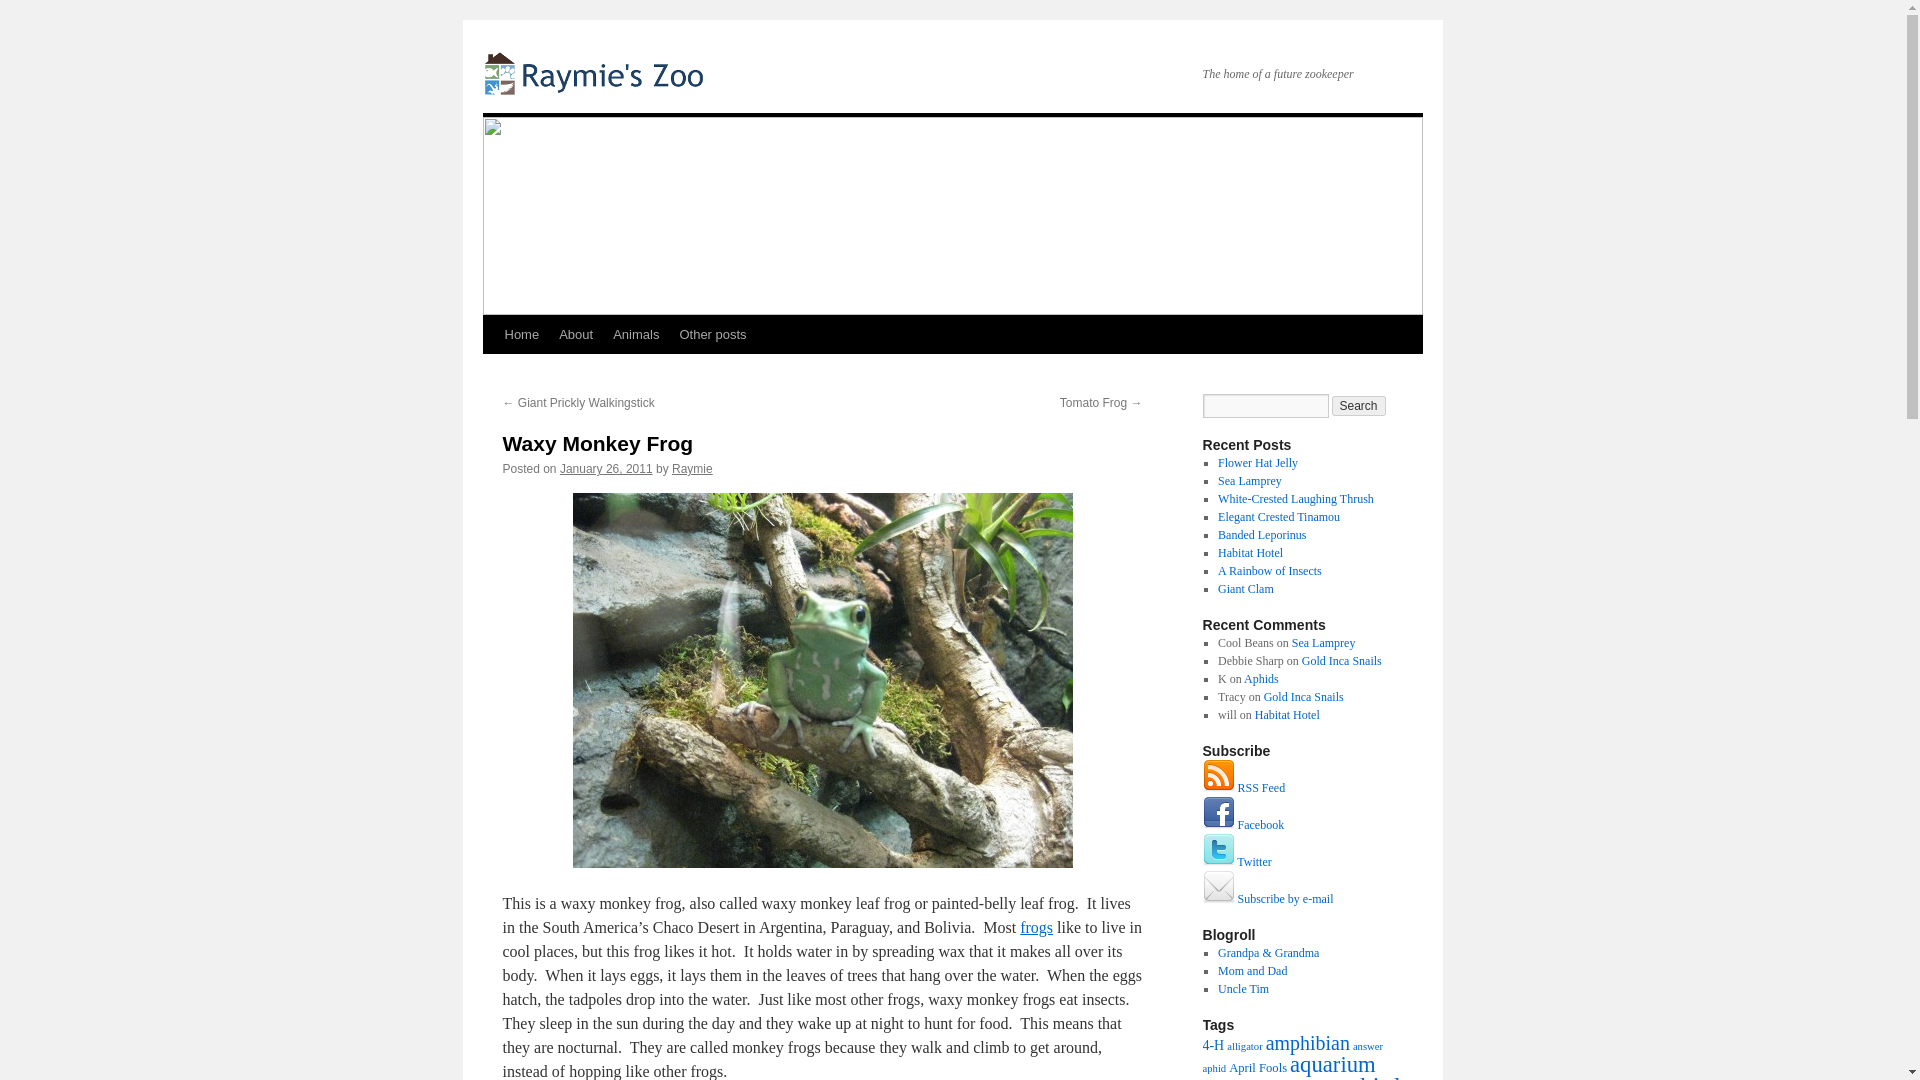 The image size is (1920, 1080). I want to click on View all posts by Raymie, so click(692, 469).